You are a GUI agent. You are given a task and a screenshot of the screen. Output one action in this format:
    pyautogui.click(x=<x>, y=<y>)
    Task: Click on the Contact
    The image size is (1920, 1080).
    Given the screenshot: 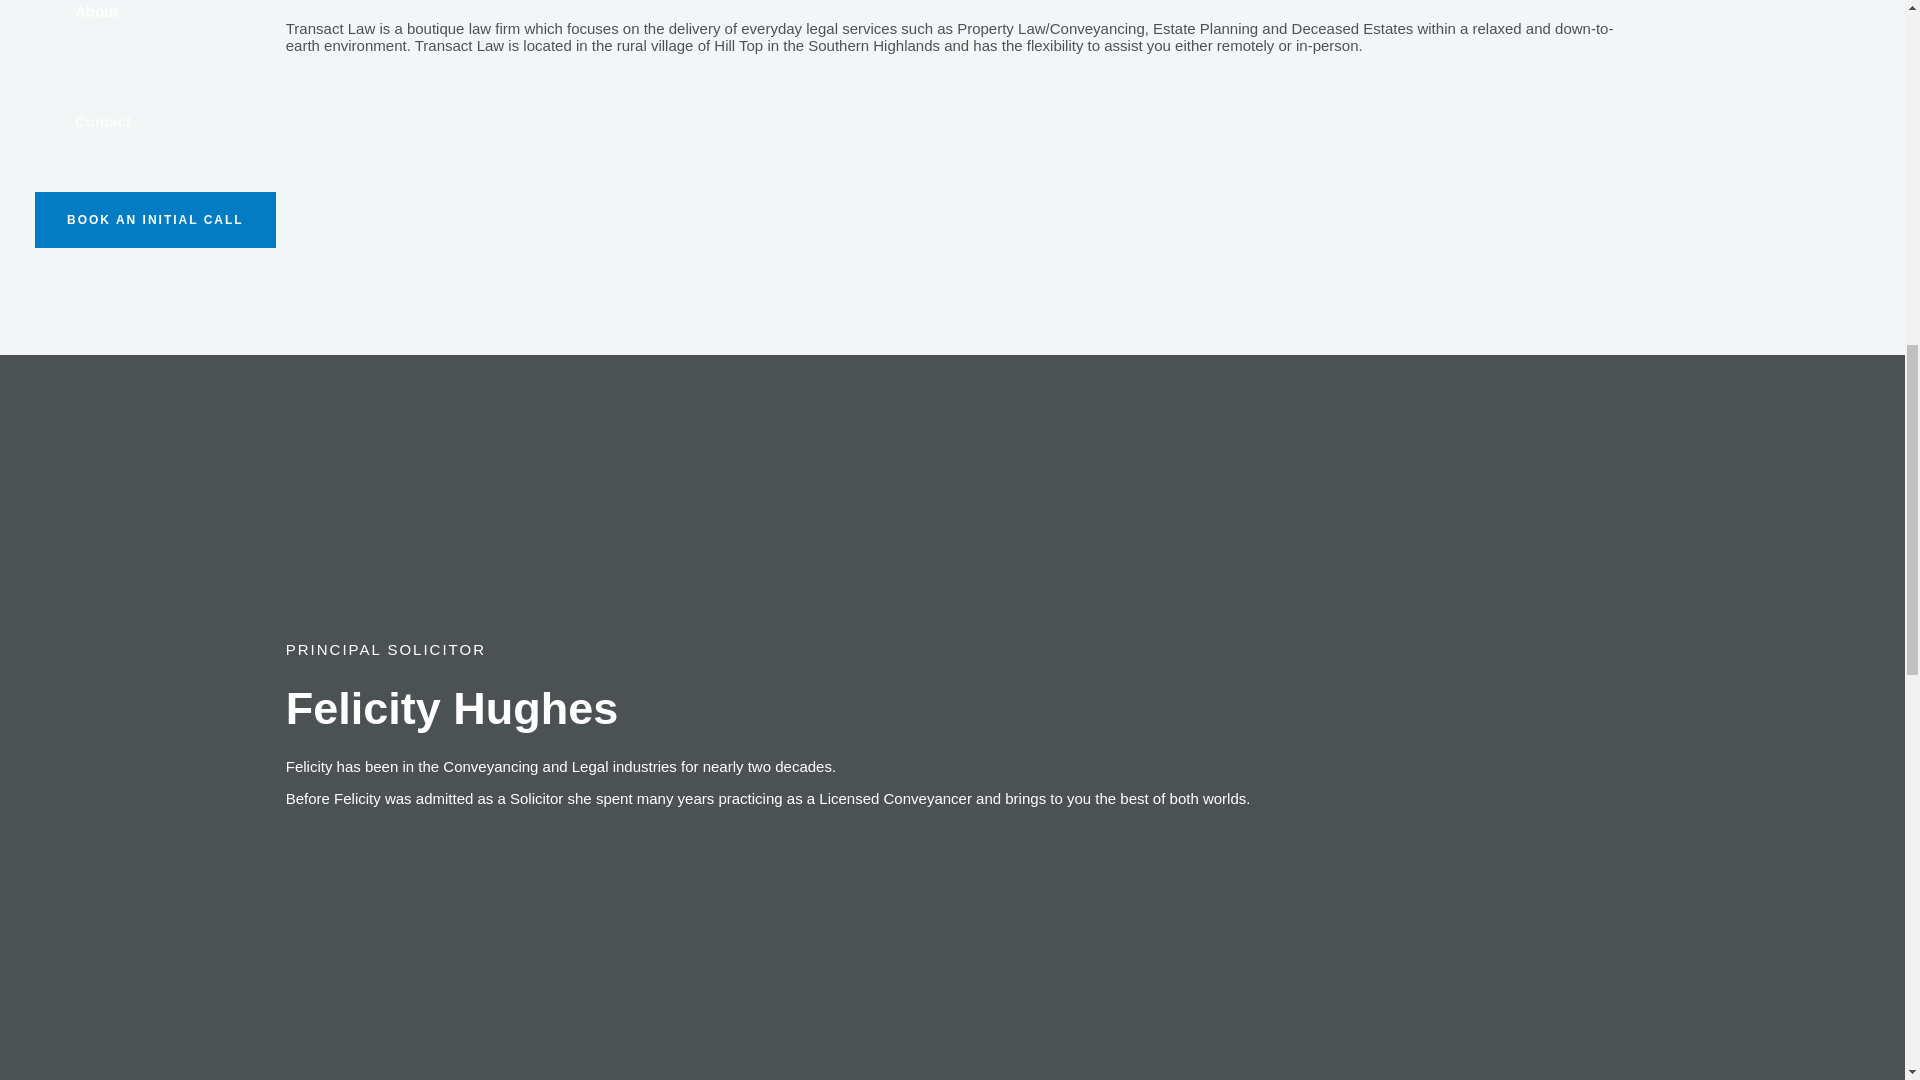 What is the action you would take?
    pyautogui.click(x=222, y=122)
    